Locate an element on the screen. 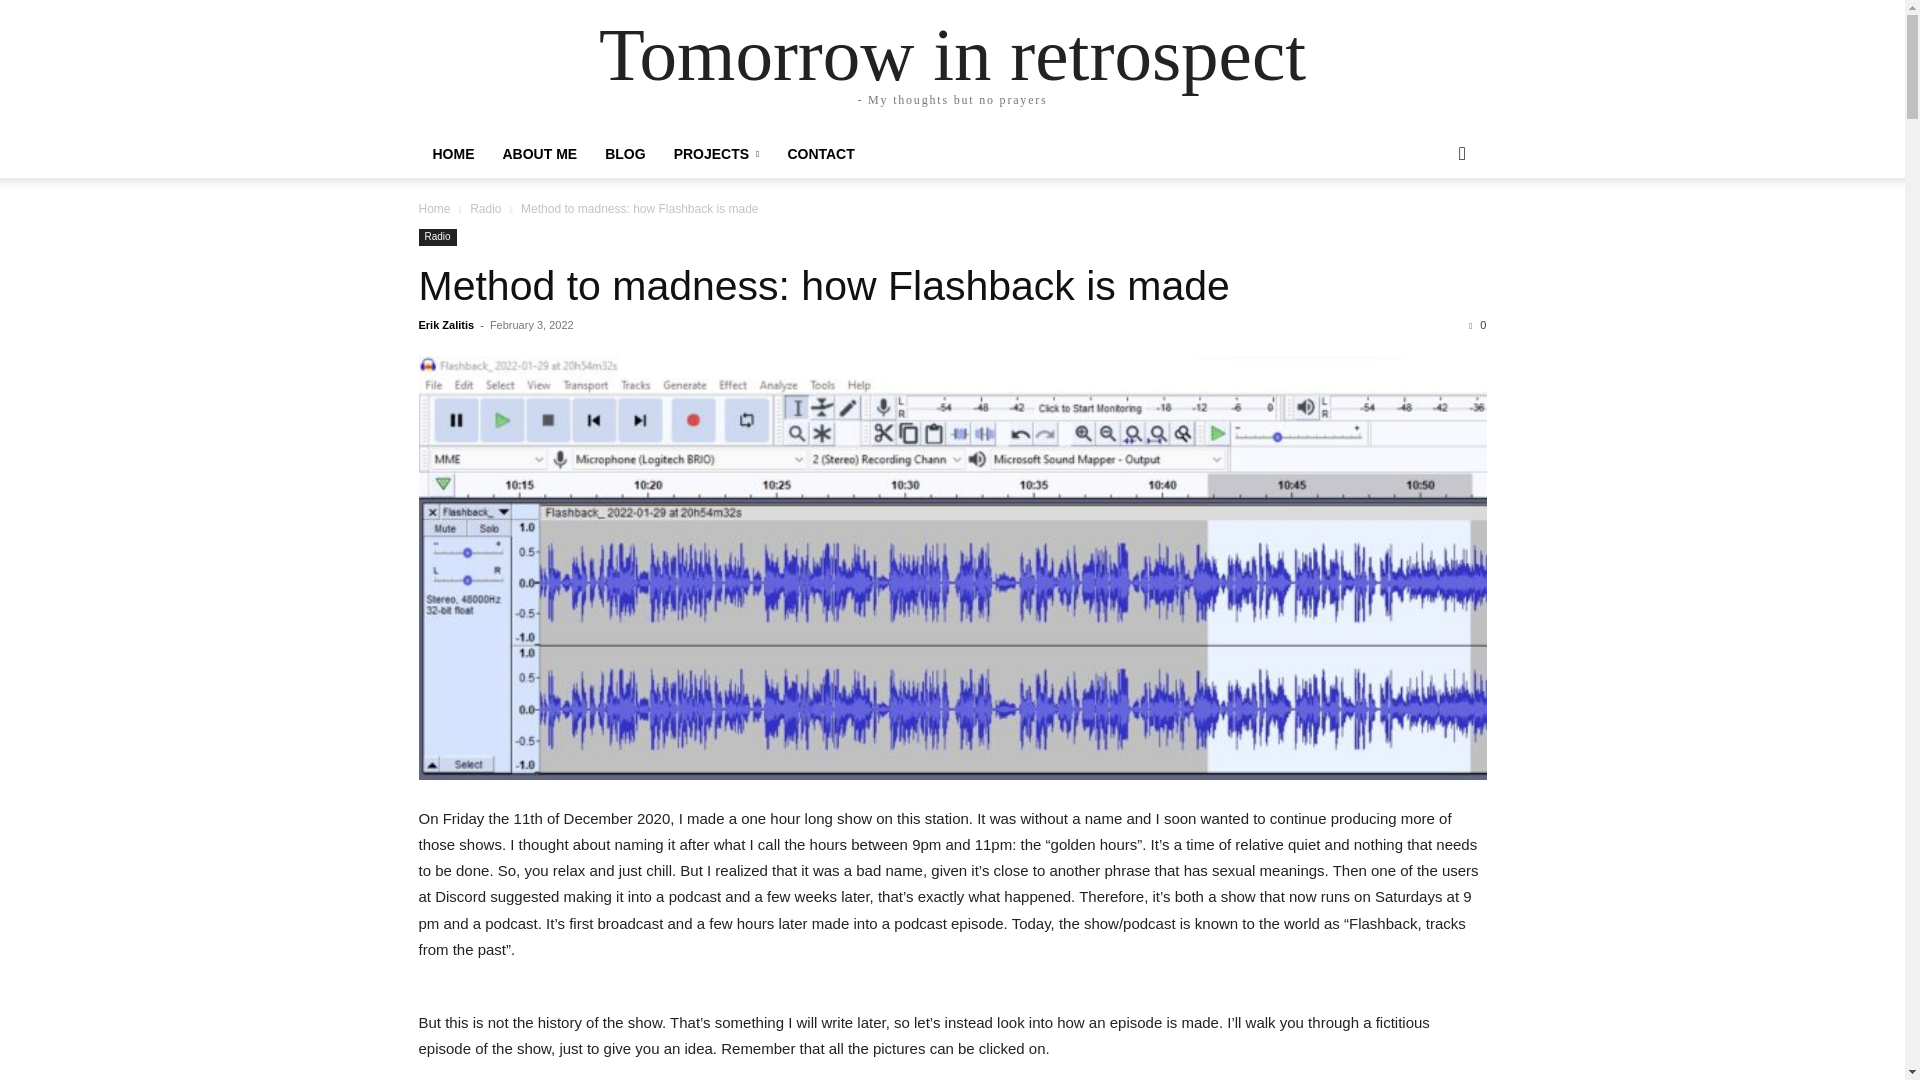 The height and width of the screenshot is (1080, 1920). View all posts in Radio is located at coordinates (486, 208).